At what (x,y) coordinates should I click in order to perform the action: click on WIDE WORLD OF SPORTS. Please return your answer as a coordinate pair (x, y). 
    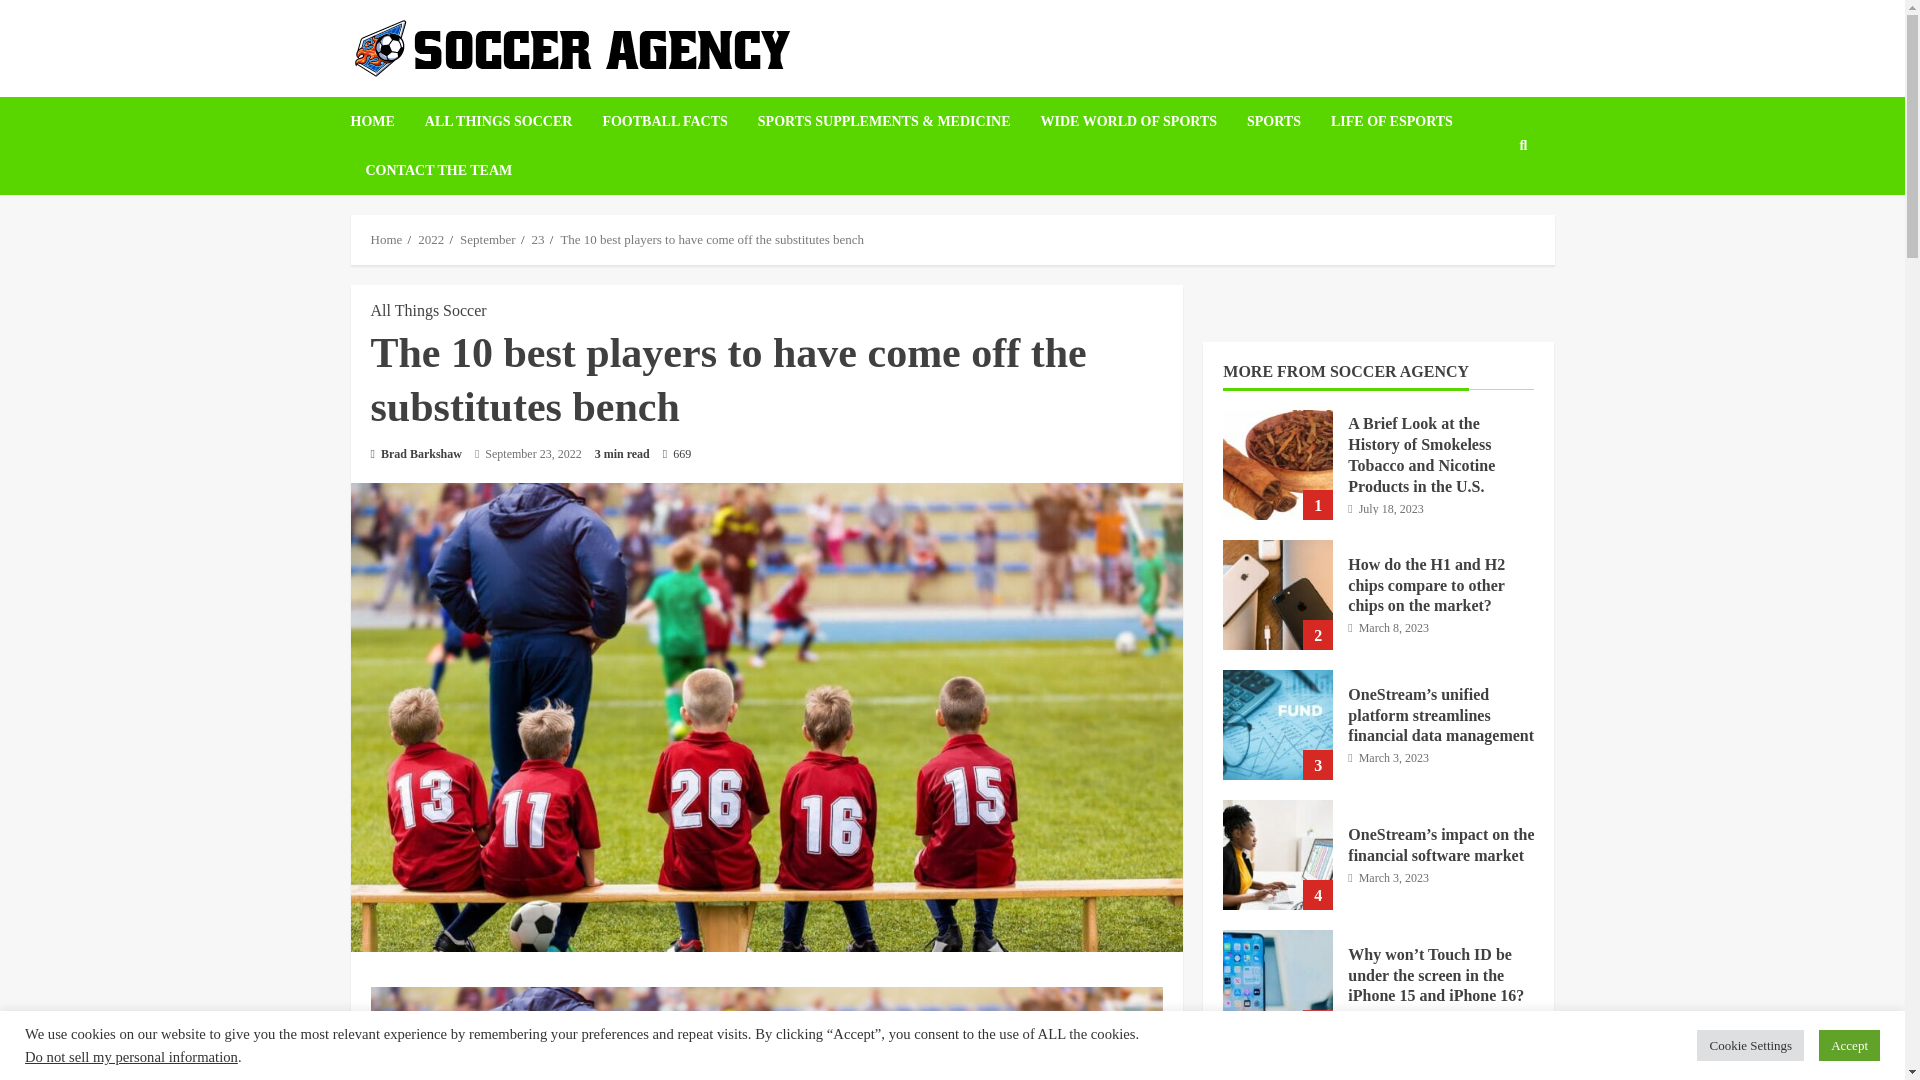
    Looking at the image, I should click on (1128, 121).